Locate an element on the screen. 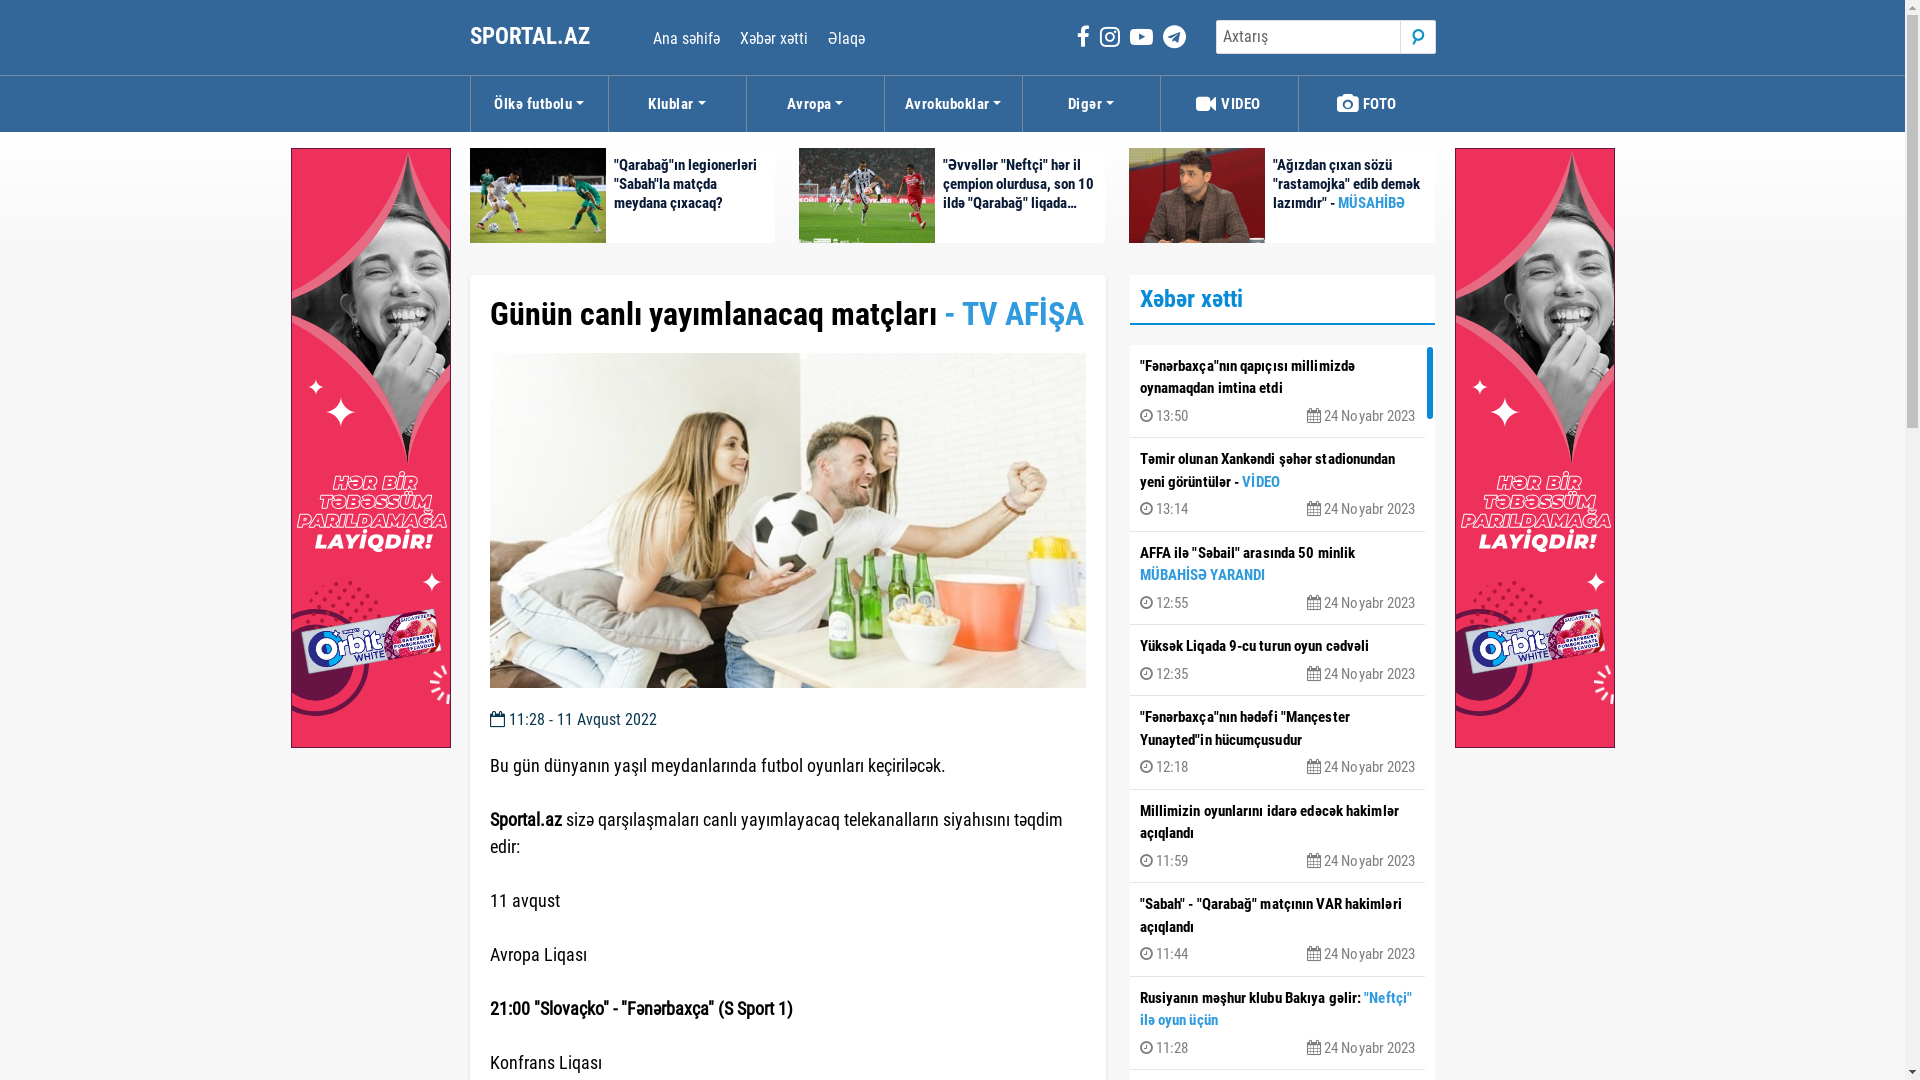  Avropa is located at coordinates (814, 104).